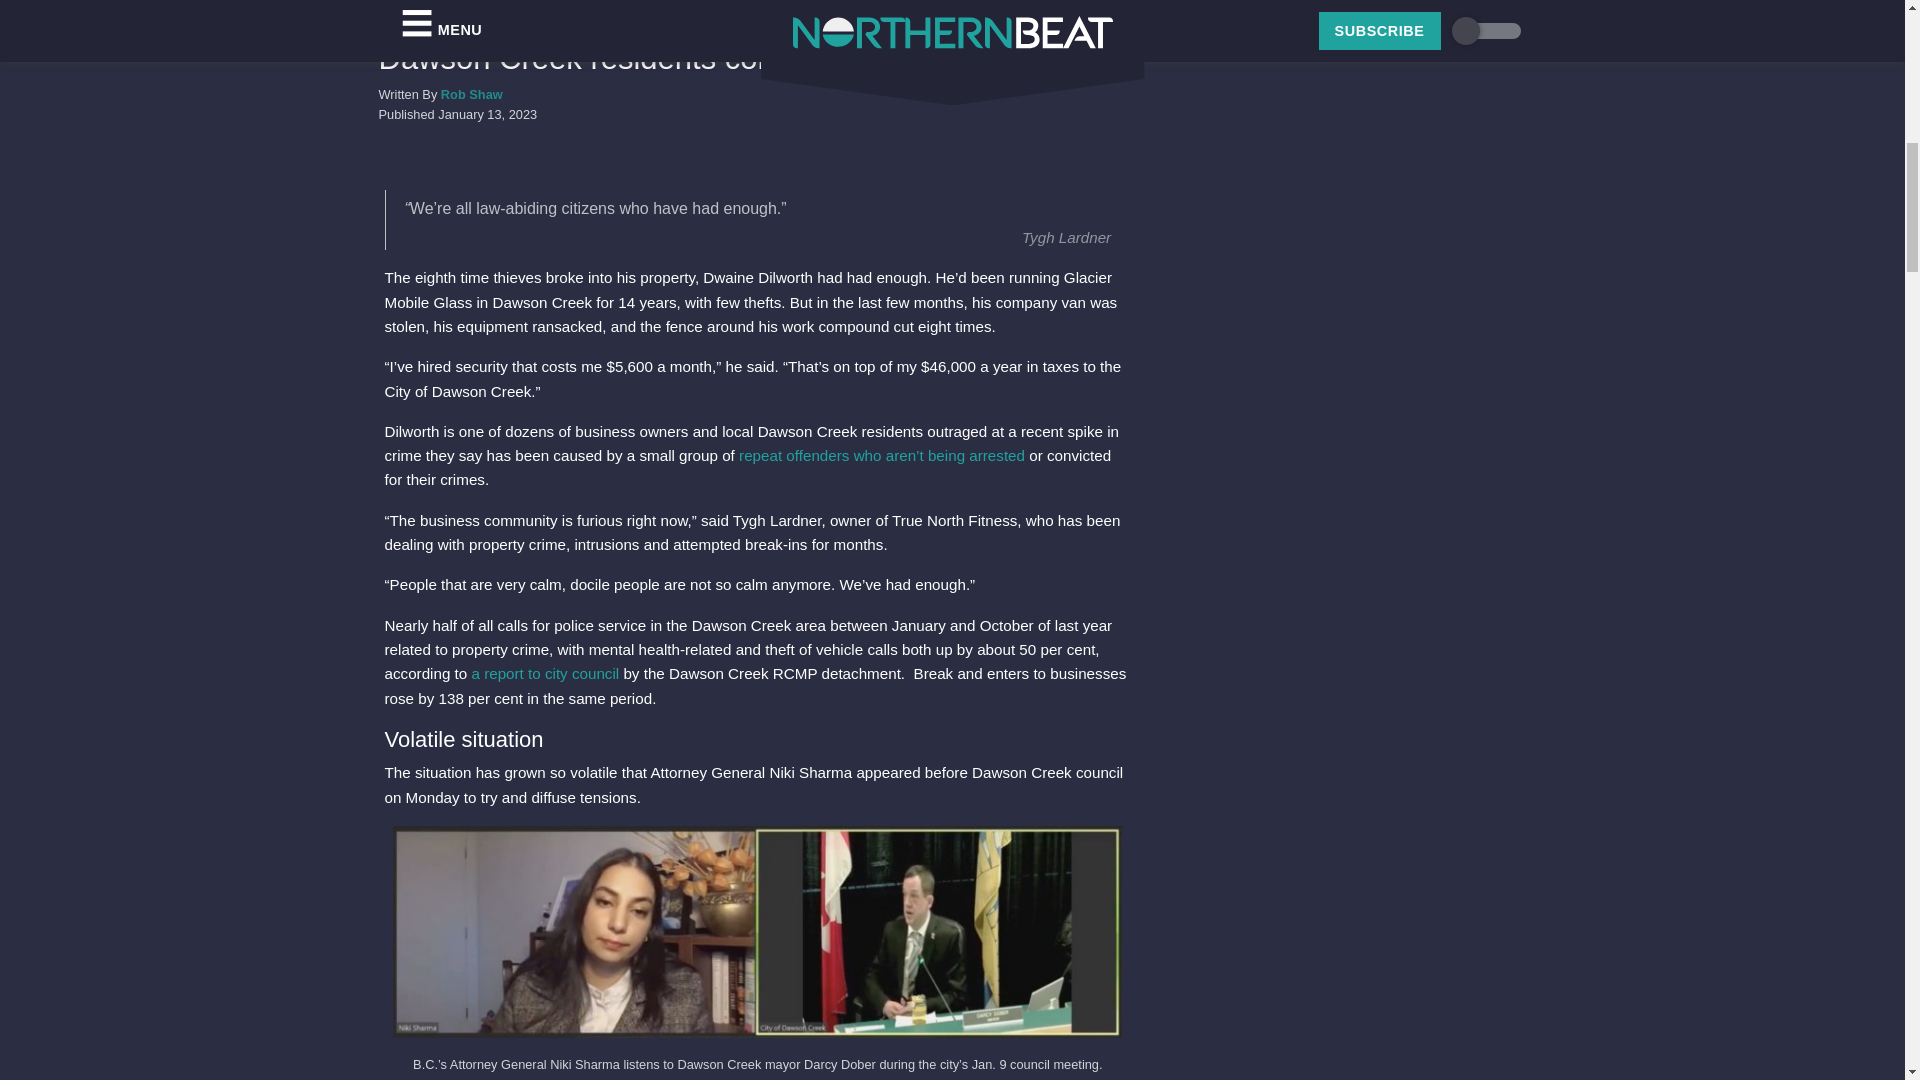 Image resolution: width=1920 pixels, height=1080 pixels. What do you see at coordinates (434, 28) in the screenshot?
I see `NEWS FEATURE` at bounding box center [434, 28].